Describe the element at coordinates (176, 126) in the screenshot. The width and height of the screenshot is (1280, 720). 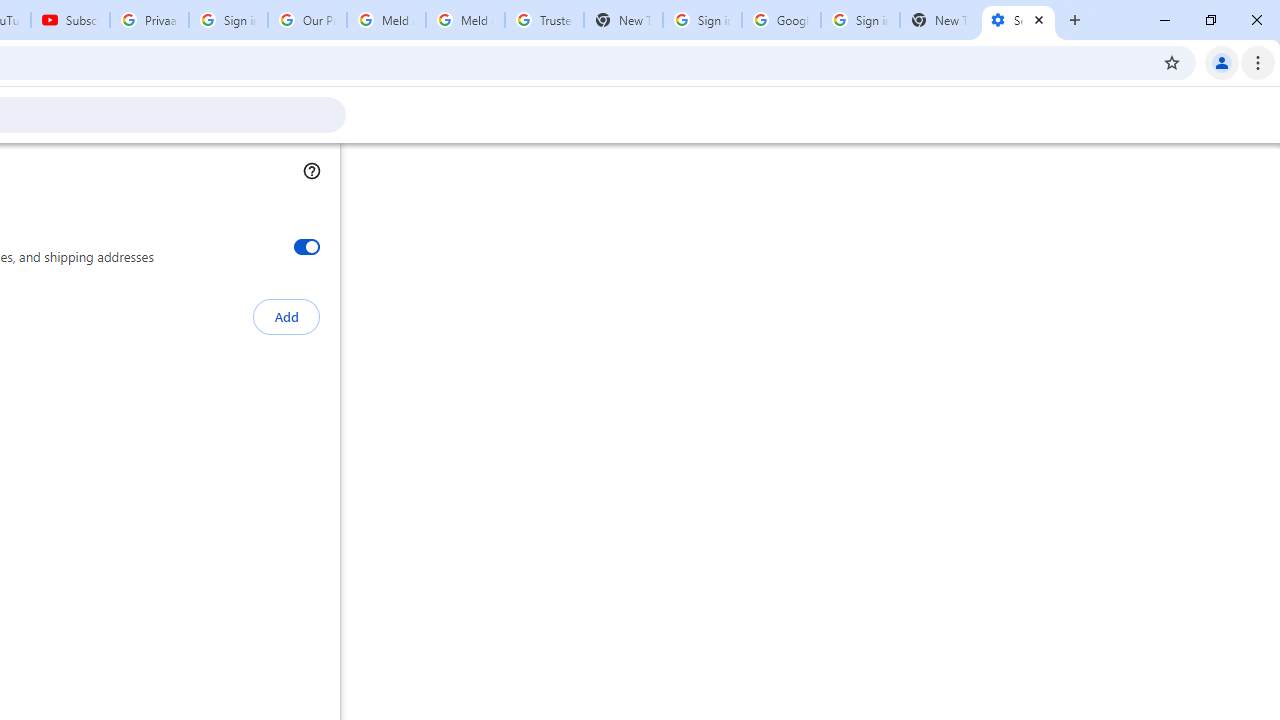
I see `Last` at that location.